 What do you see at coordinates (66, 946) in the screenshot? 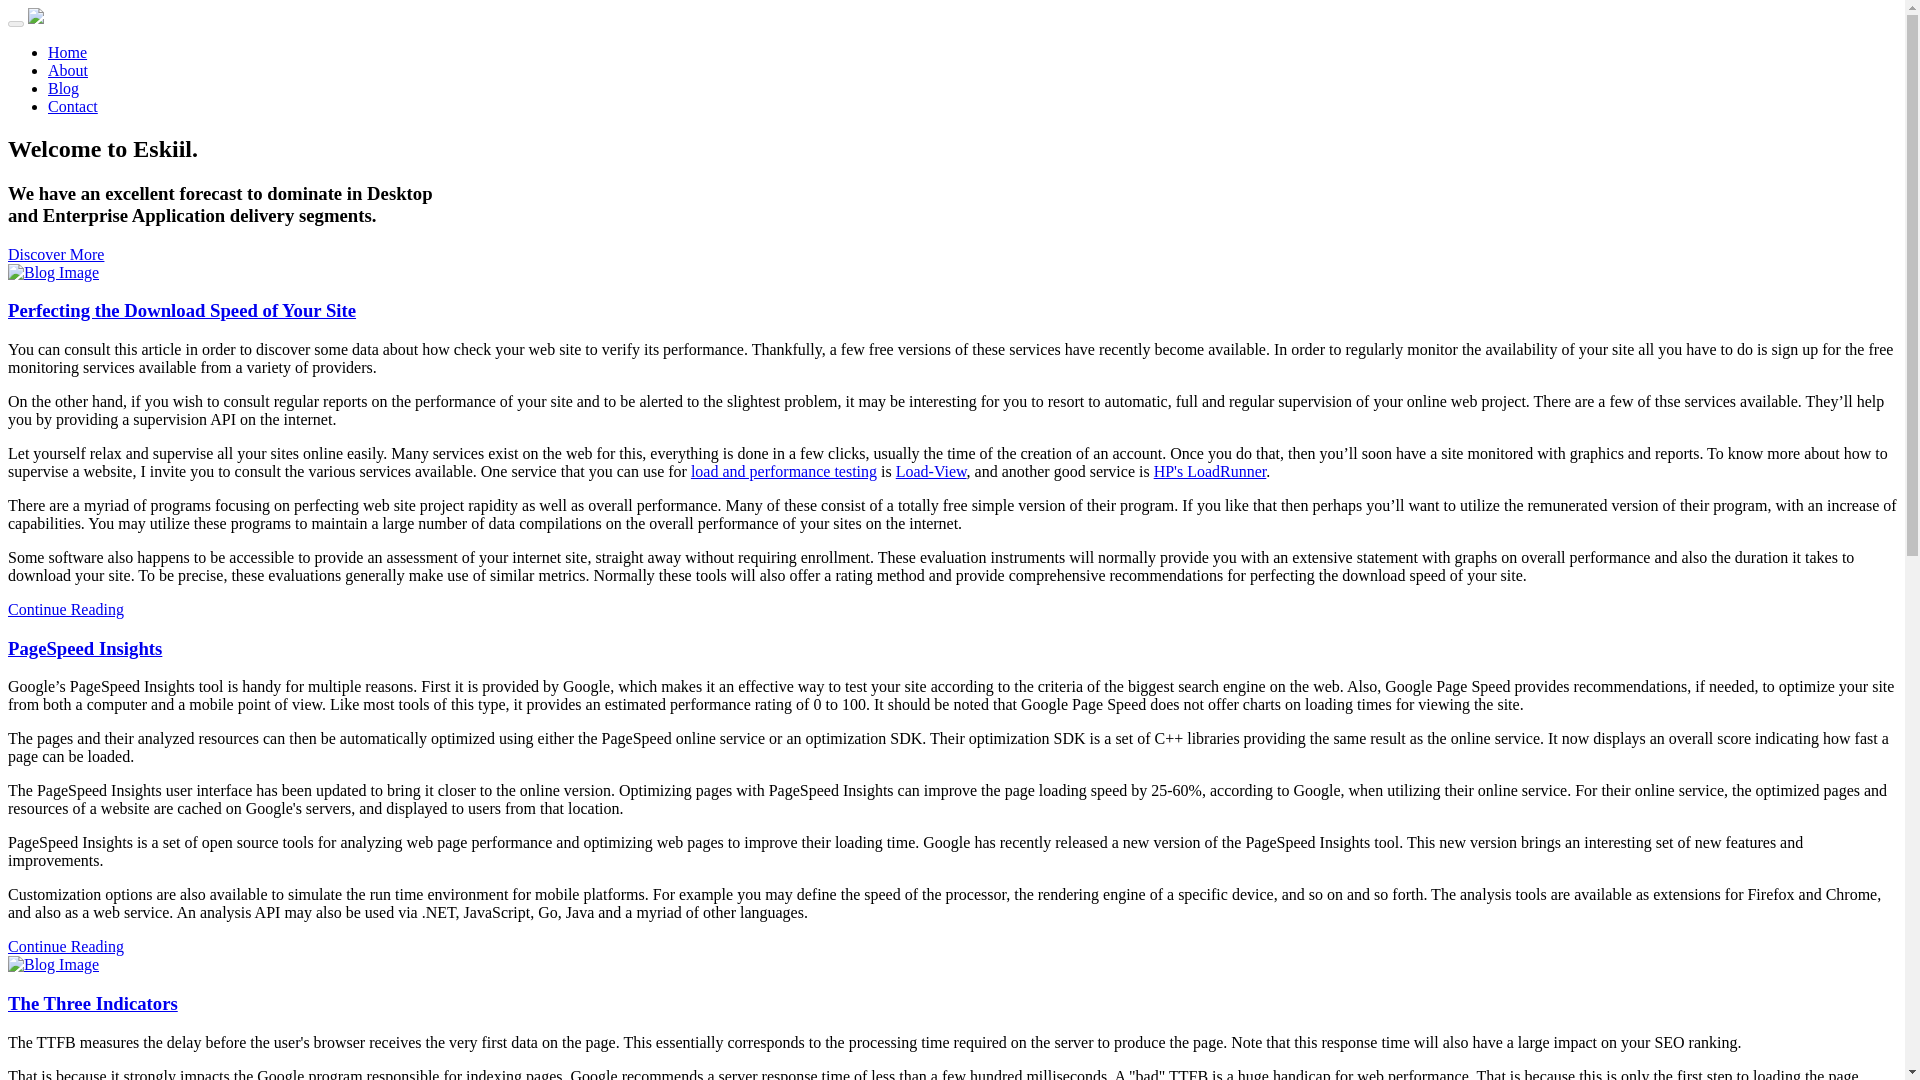
I see `Continue Reading` at bounding box center [66, 946].